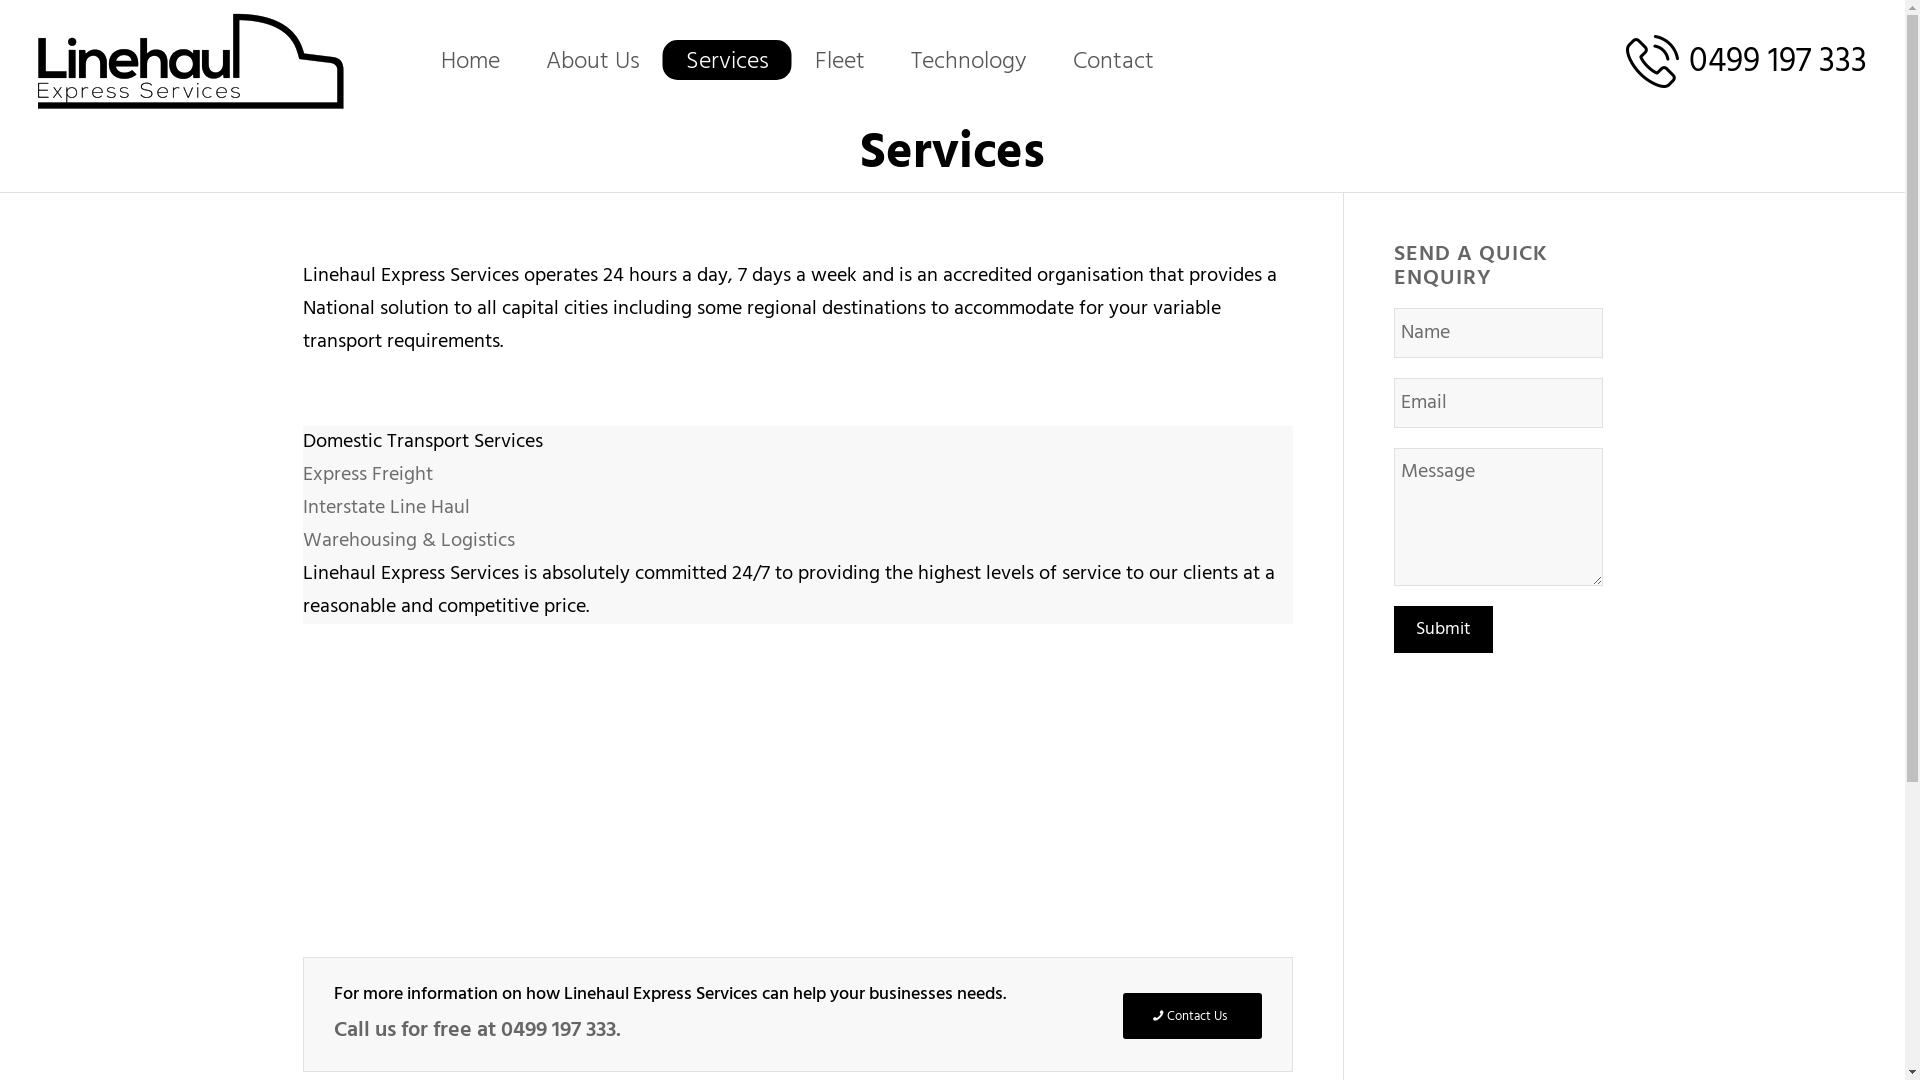  What do you see at coordinates (593, 62) in the screenshot?
I see `About Us` at bounding box center [593, 62].